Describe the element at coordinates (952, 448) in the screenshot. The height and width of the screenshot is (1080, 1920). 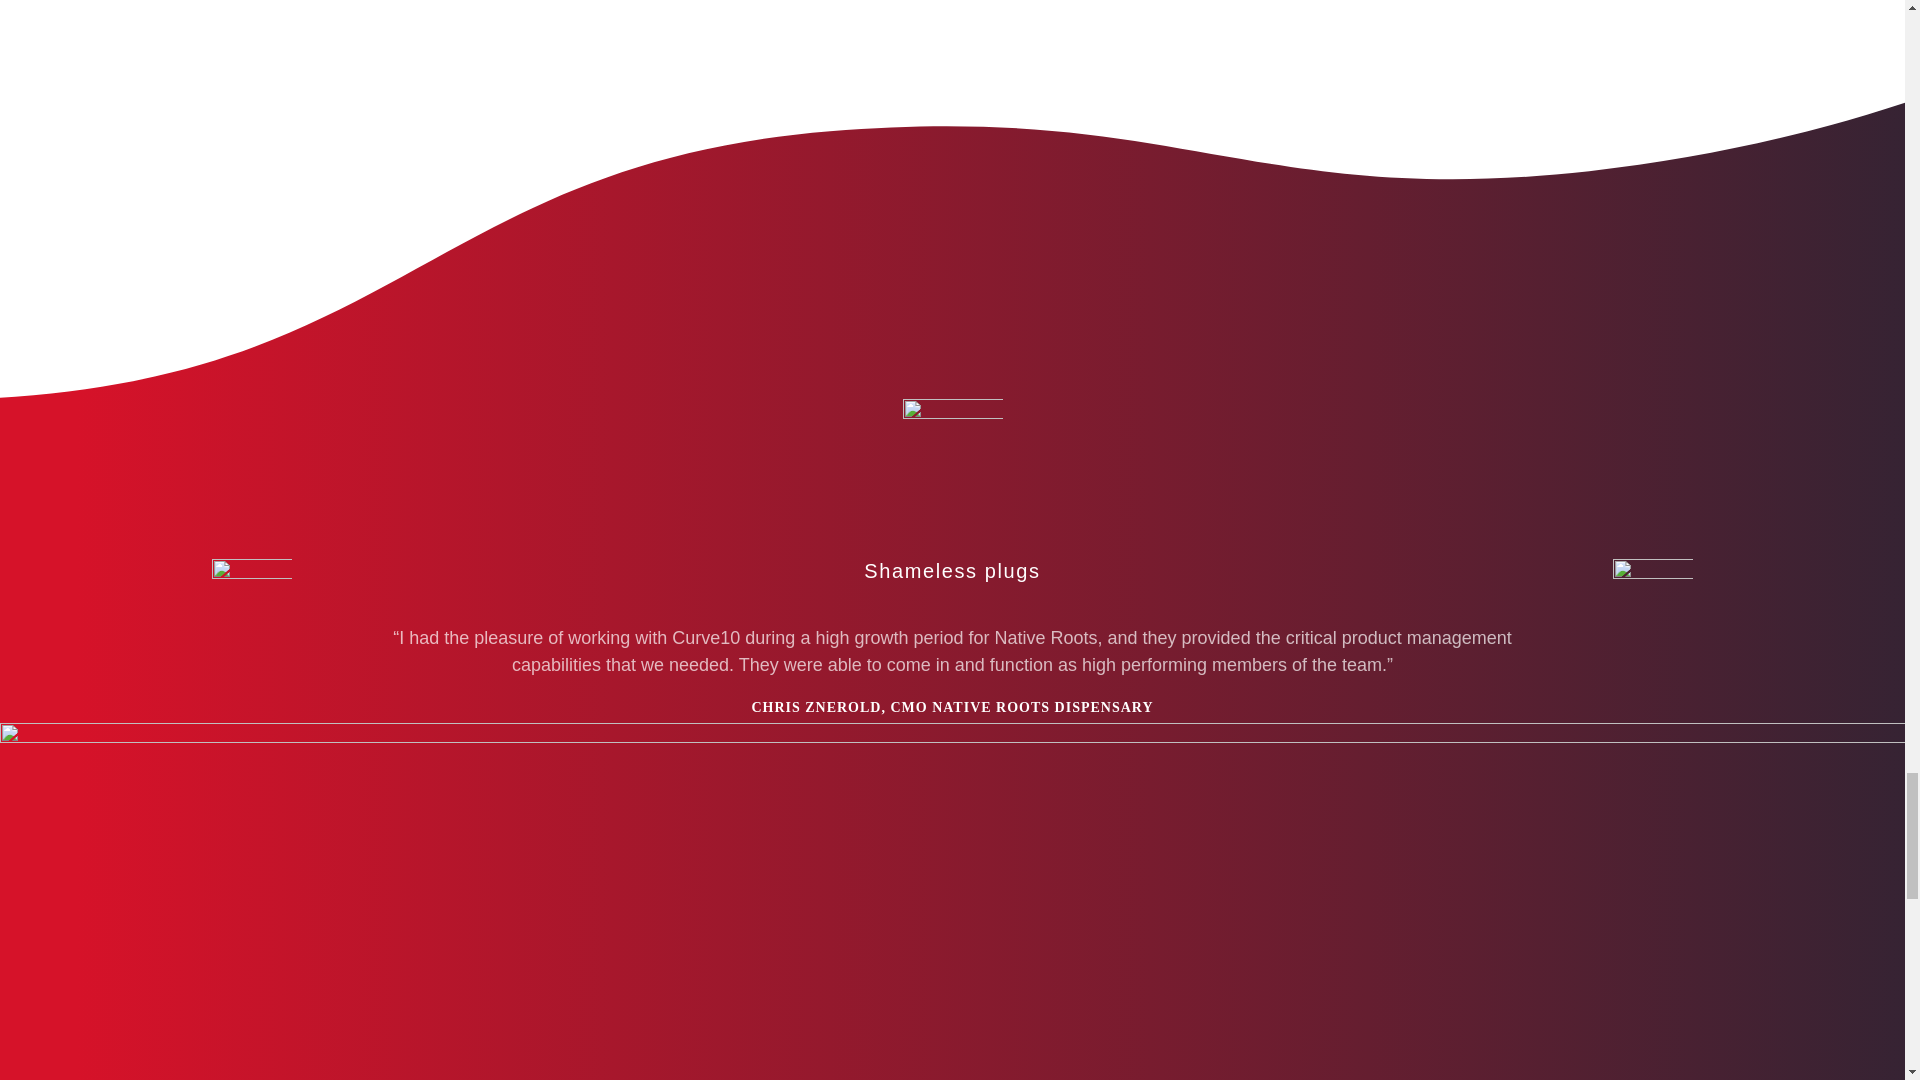
I see `icon-megaphone-300px` at that location.